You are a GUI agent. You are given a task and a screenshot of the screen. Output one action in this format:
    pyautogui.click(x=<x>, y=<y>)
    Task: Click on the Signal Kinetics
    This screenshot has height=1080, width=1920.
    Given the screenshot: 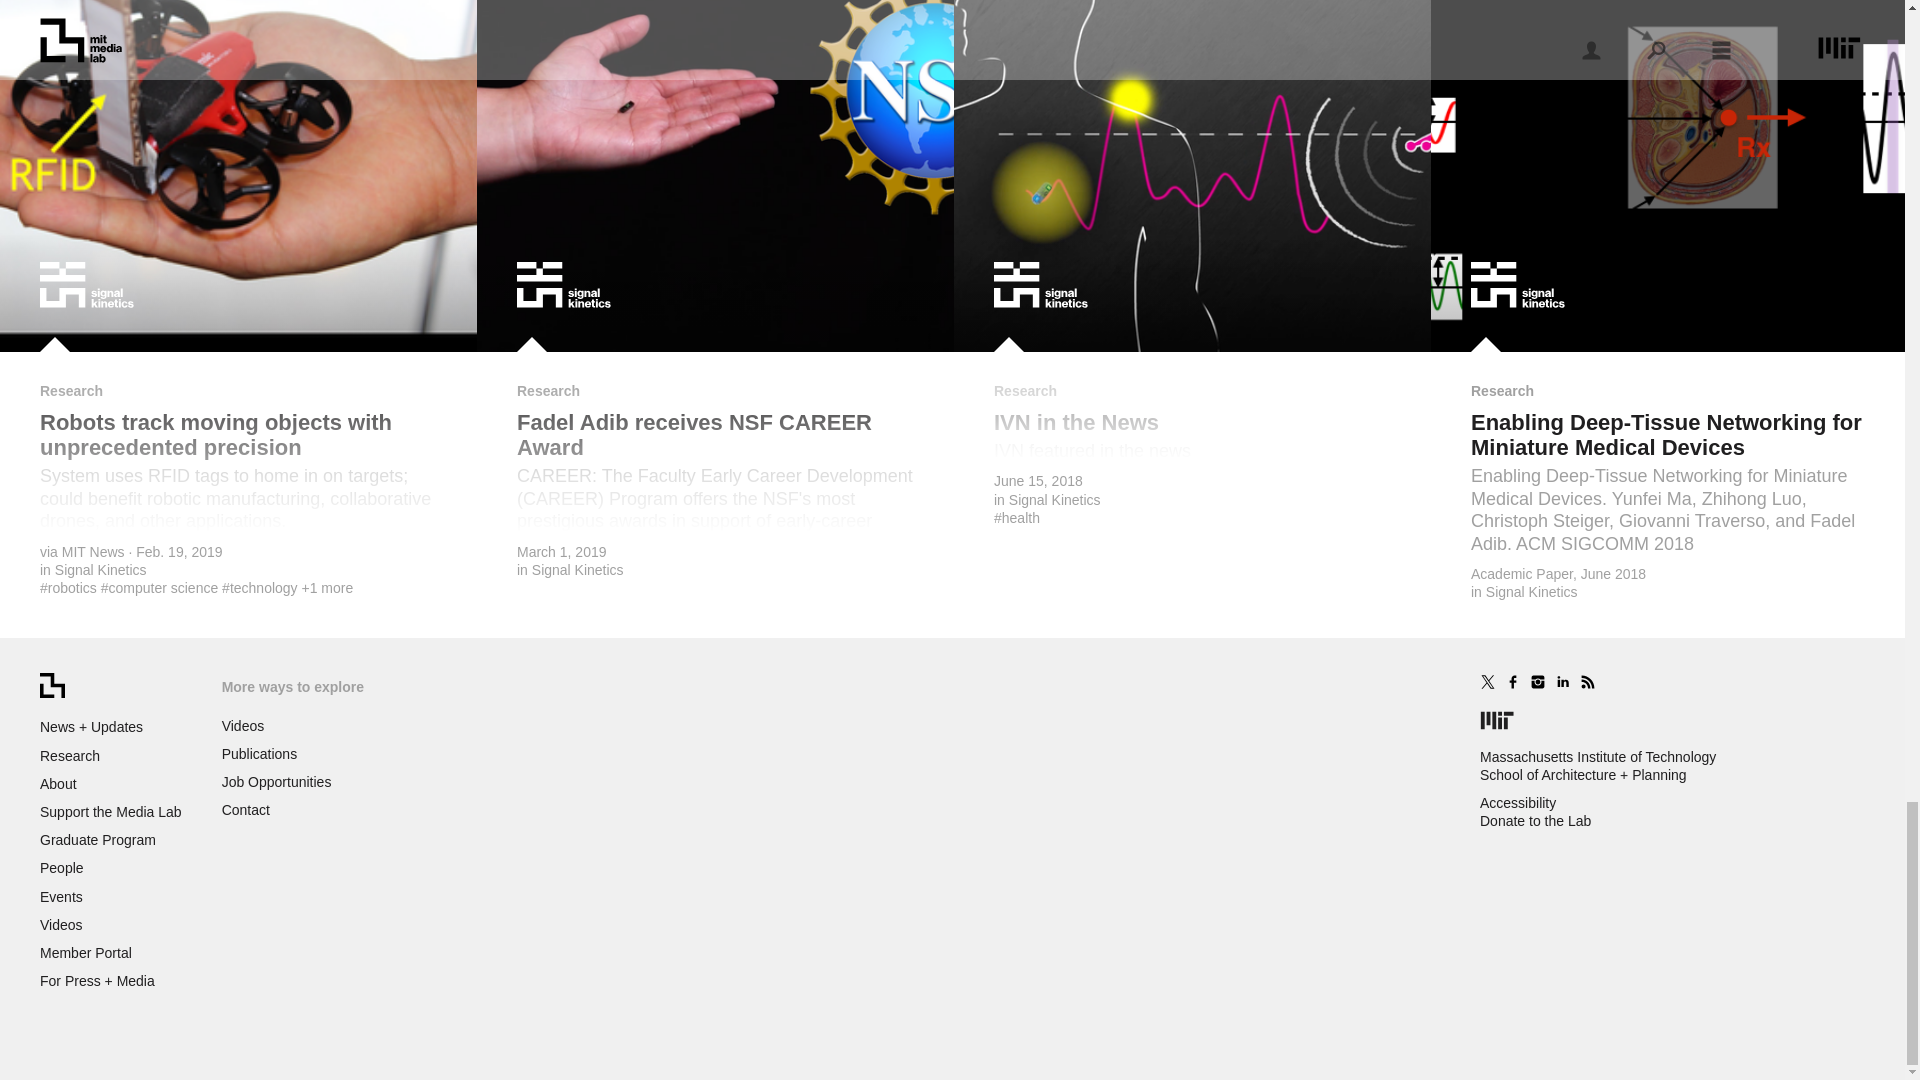 What is the action you would take?
    pyautogui.click(x=101, y=569)
    